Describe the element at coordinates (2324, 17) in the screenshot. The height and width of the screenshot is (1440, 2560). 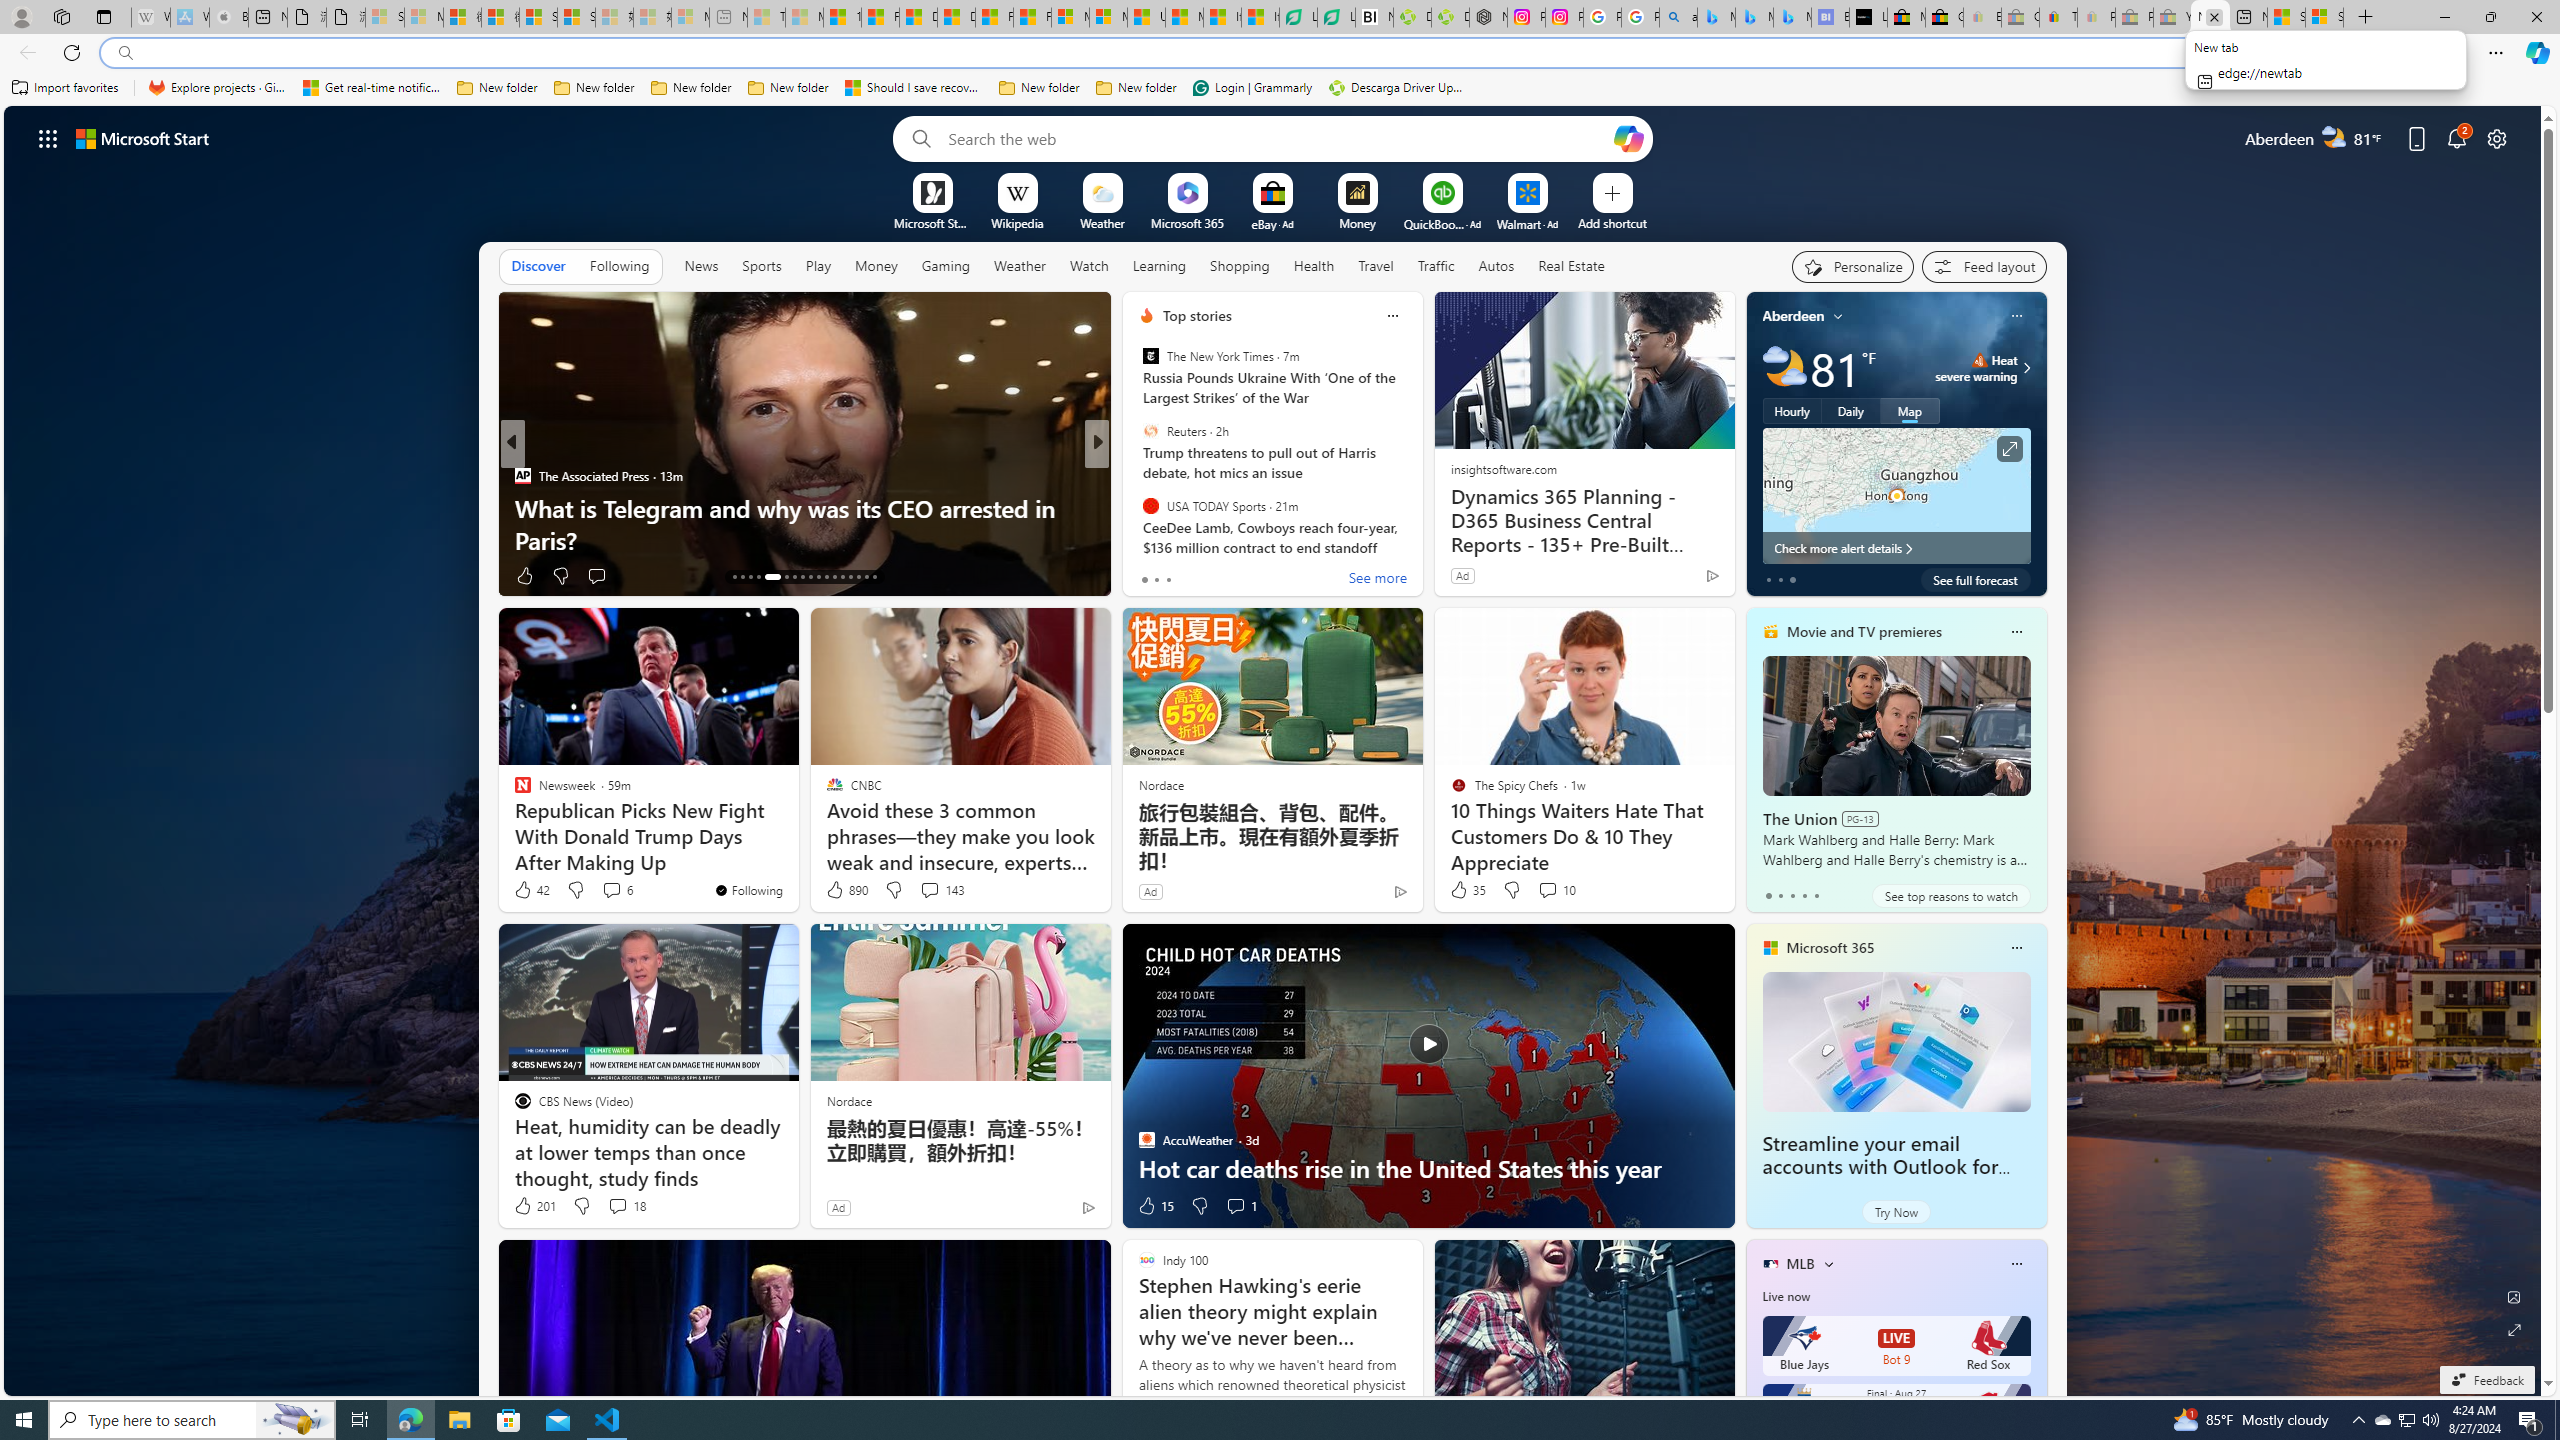
I see `Sign in to your Microsoft account` at that location.